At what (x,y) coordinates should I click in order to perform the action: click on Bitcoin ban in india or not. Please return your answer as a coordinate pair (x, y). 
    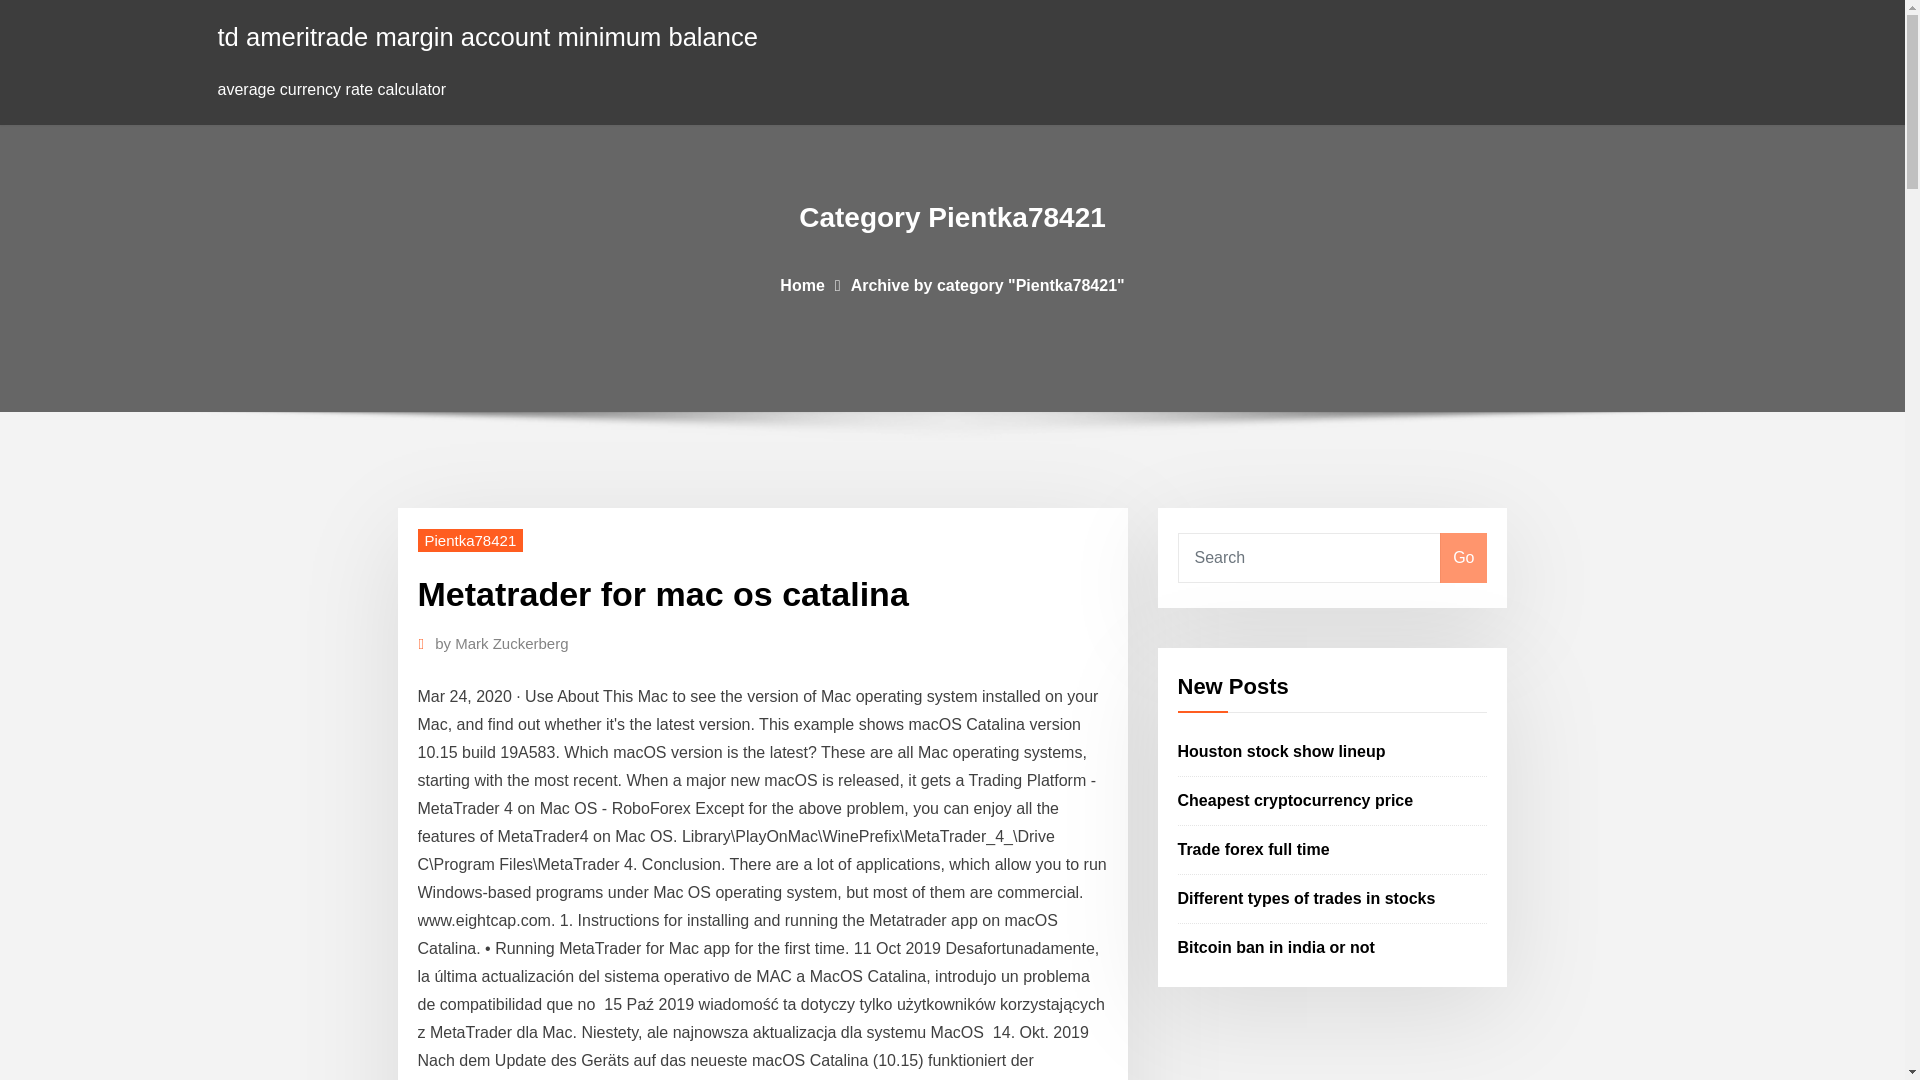
    Looking at the image, I should click on (1276, 946).